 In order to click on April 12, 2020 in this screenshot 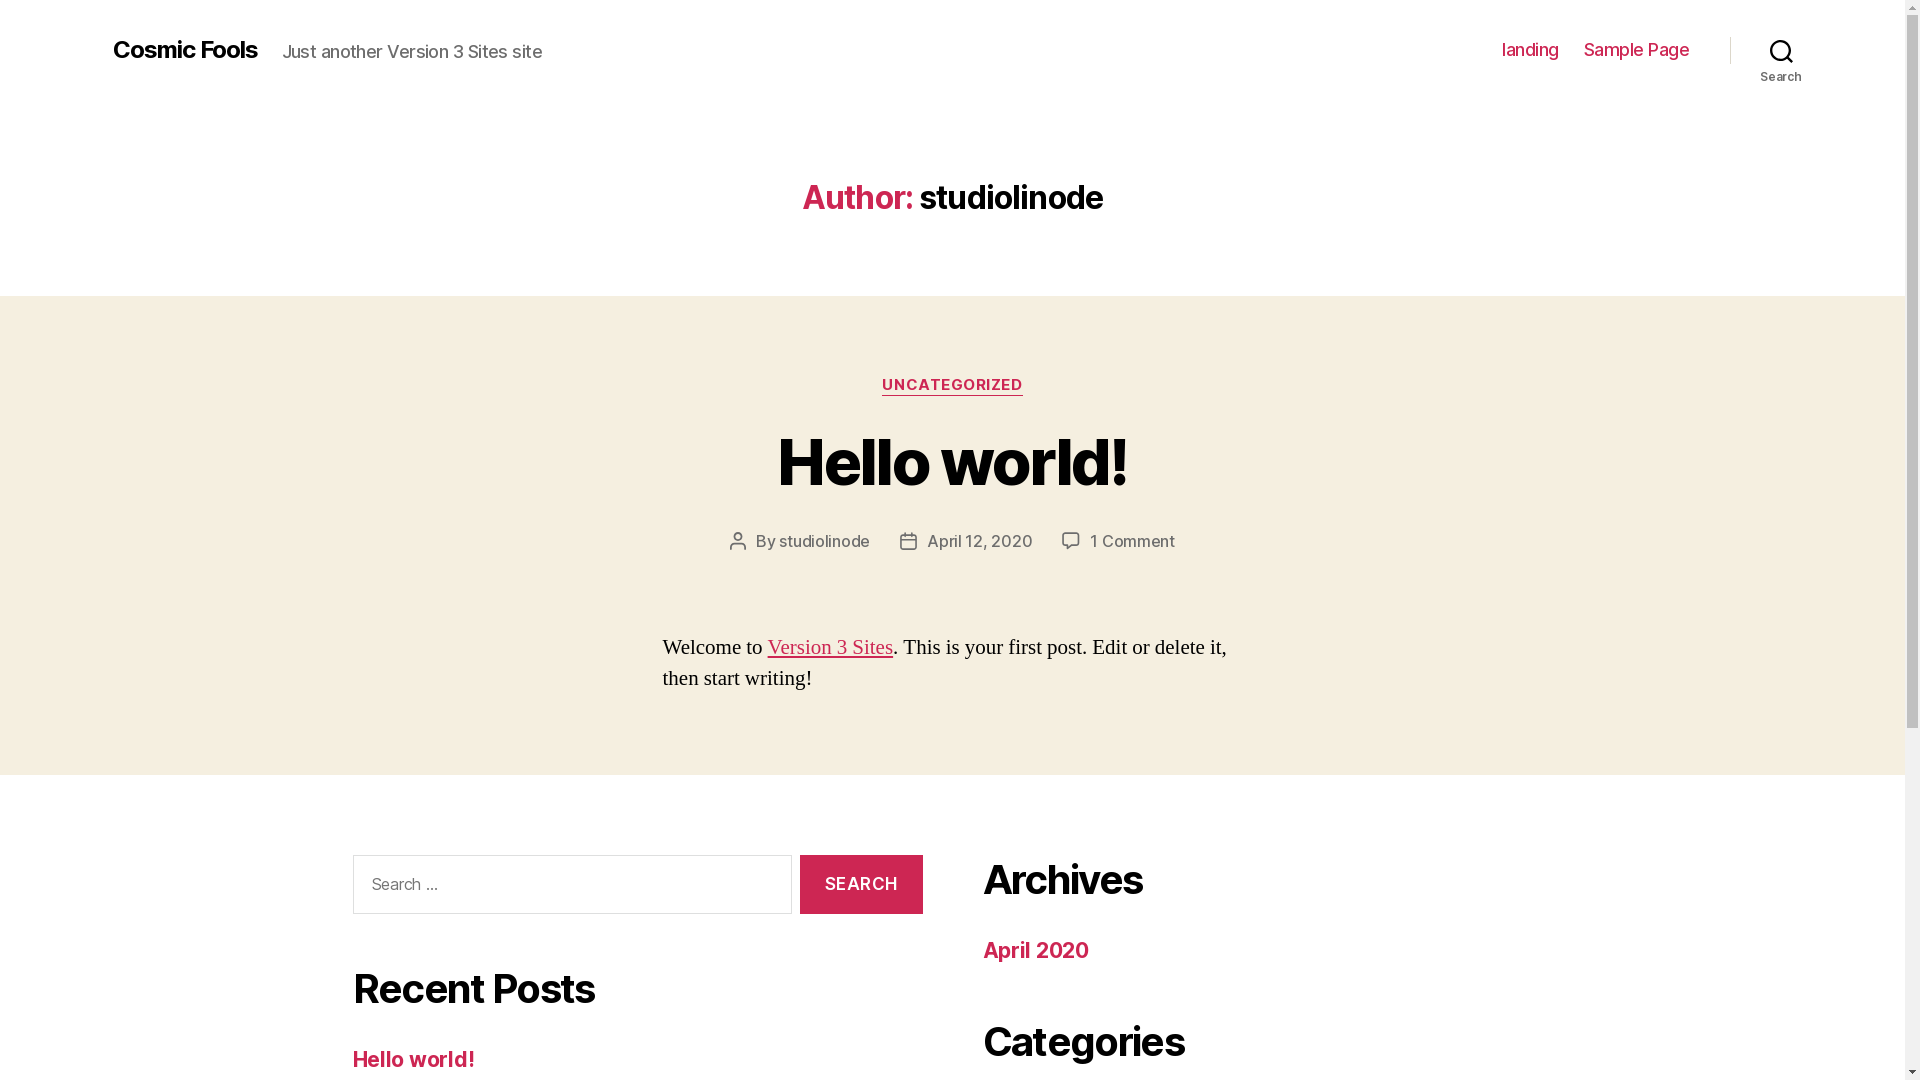, I will do `click(980, 541)`.